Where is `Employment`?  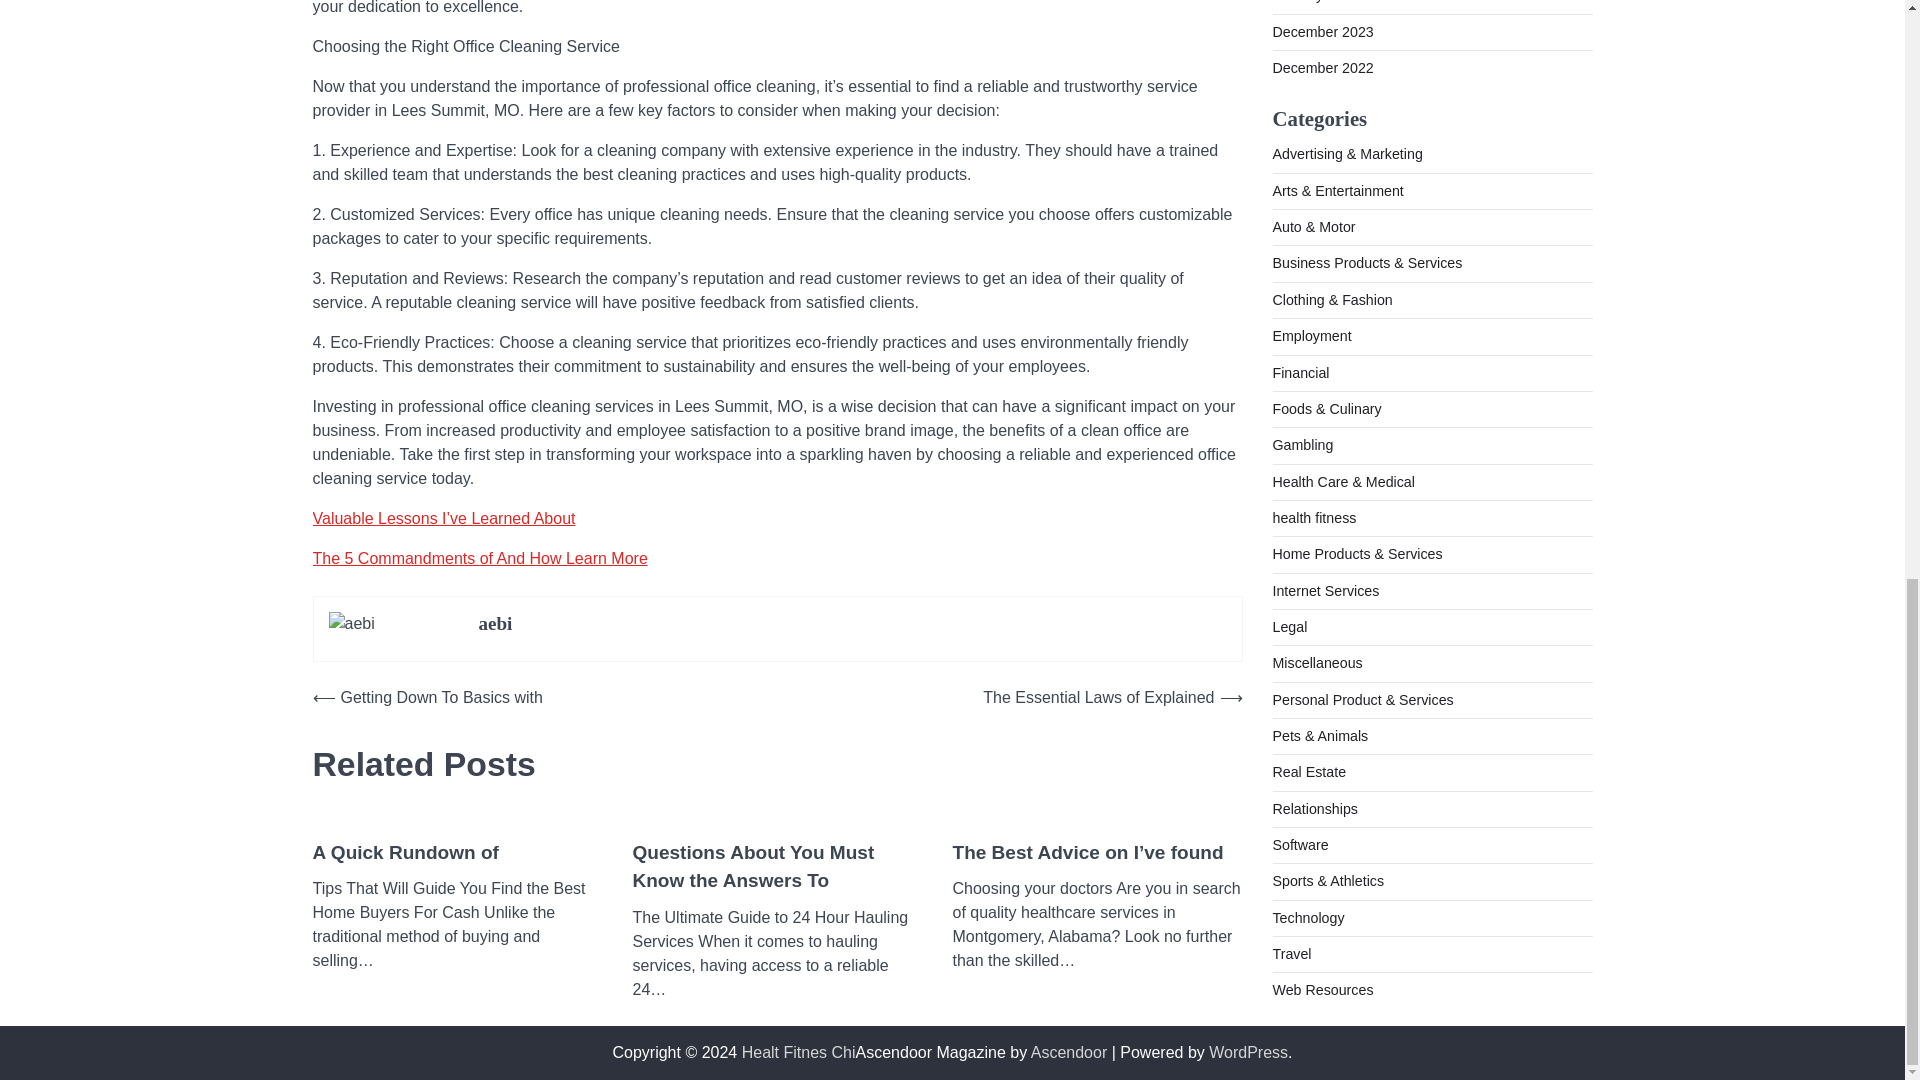
Employment is located at coordinates (1311, 7).